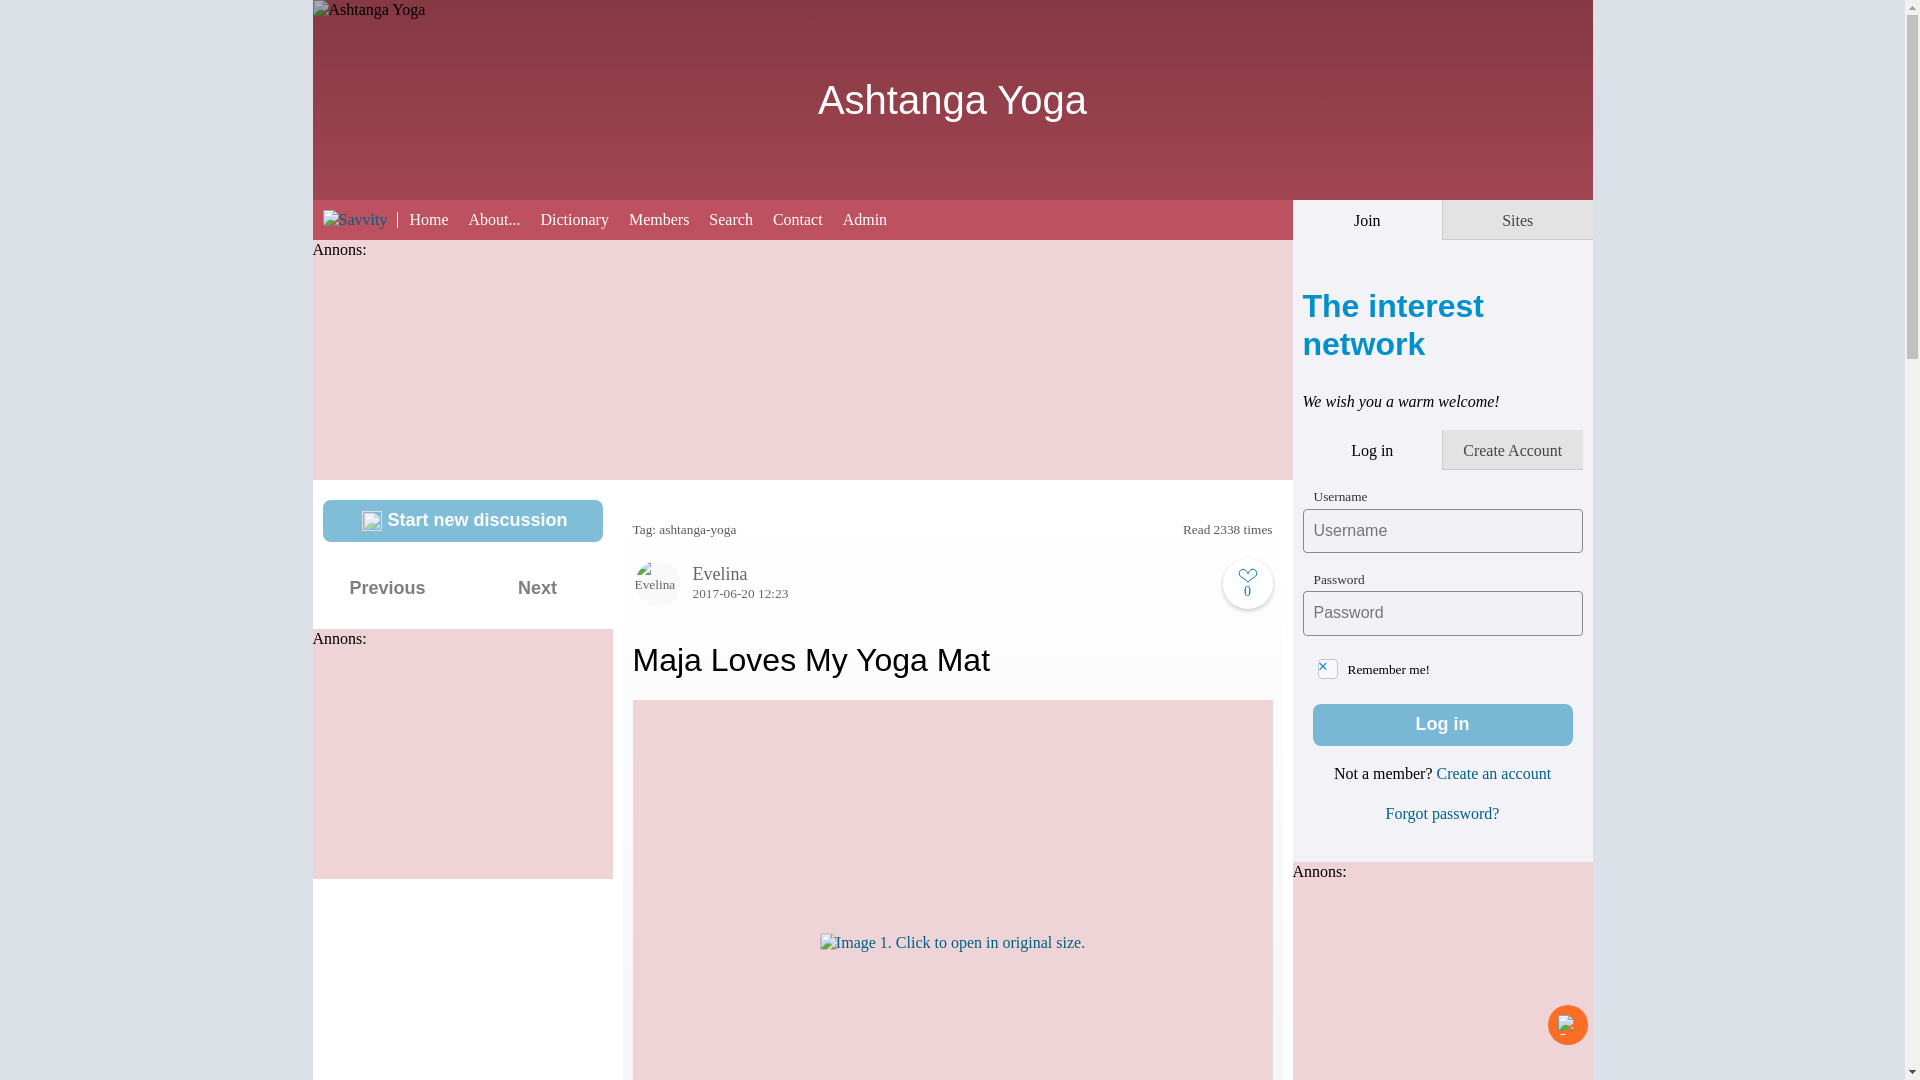 This screenshot has width=1920, height=1080. Describe the element at coordinates (1442, 725) in the screenshot. I see `Log in` at that location.